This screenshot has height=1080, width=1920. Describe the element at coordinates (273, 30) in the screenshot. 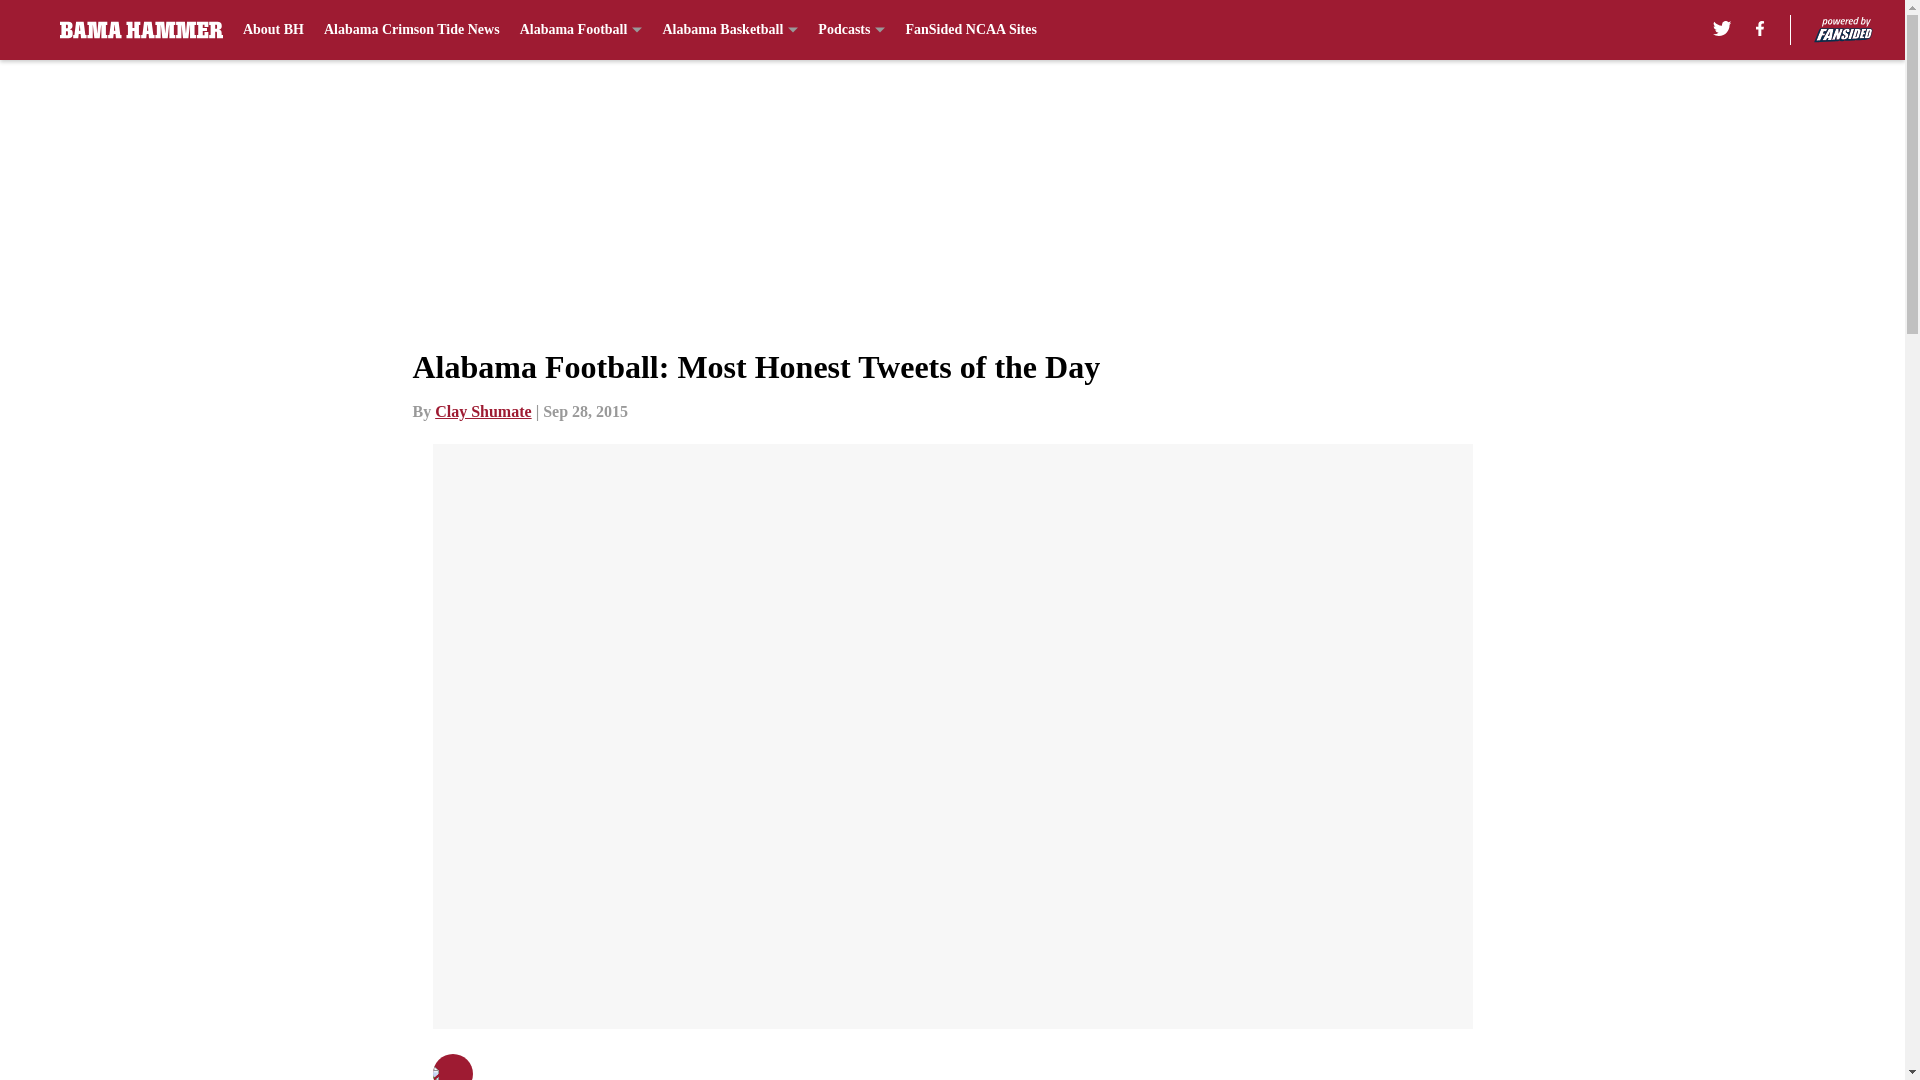

I see `About BH` at that location.